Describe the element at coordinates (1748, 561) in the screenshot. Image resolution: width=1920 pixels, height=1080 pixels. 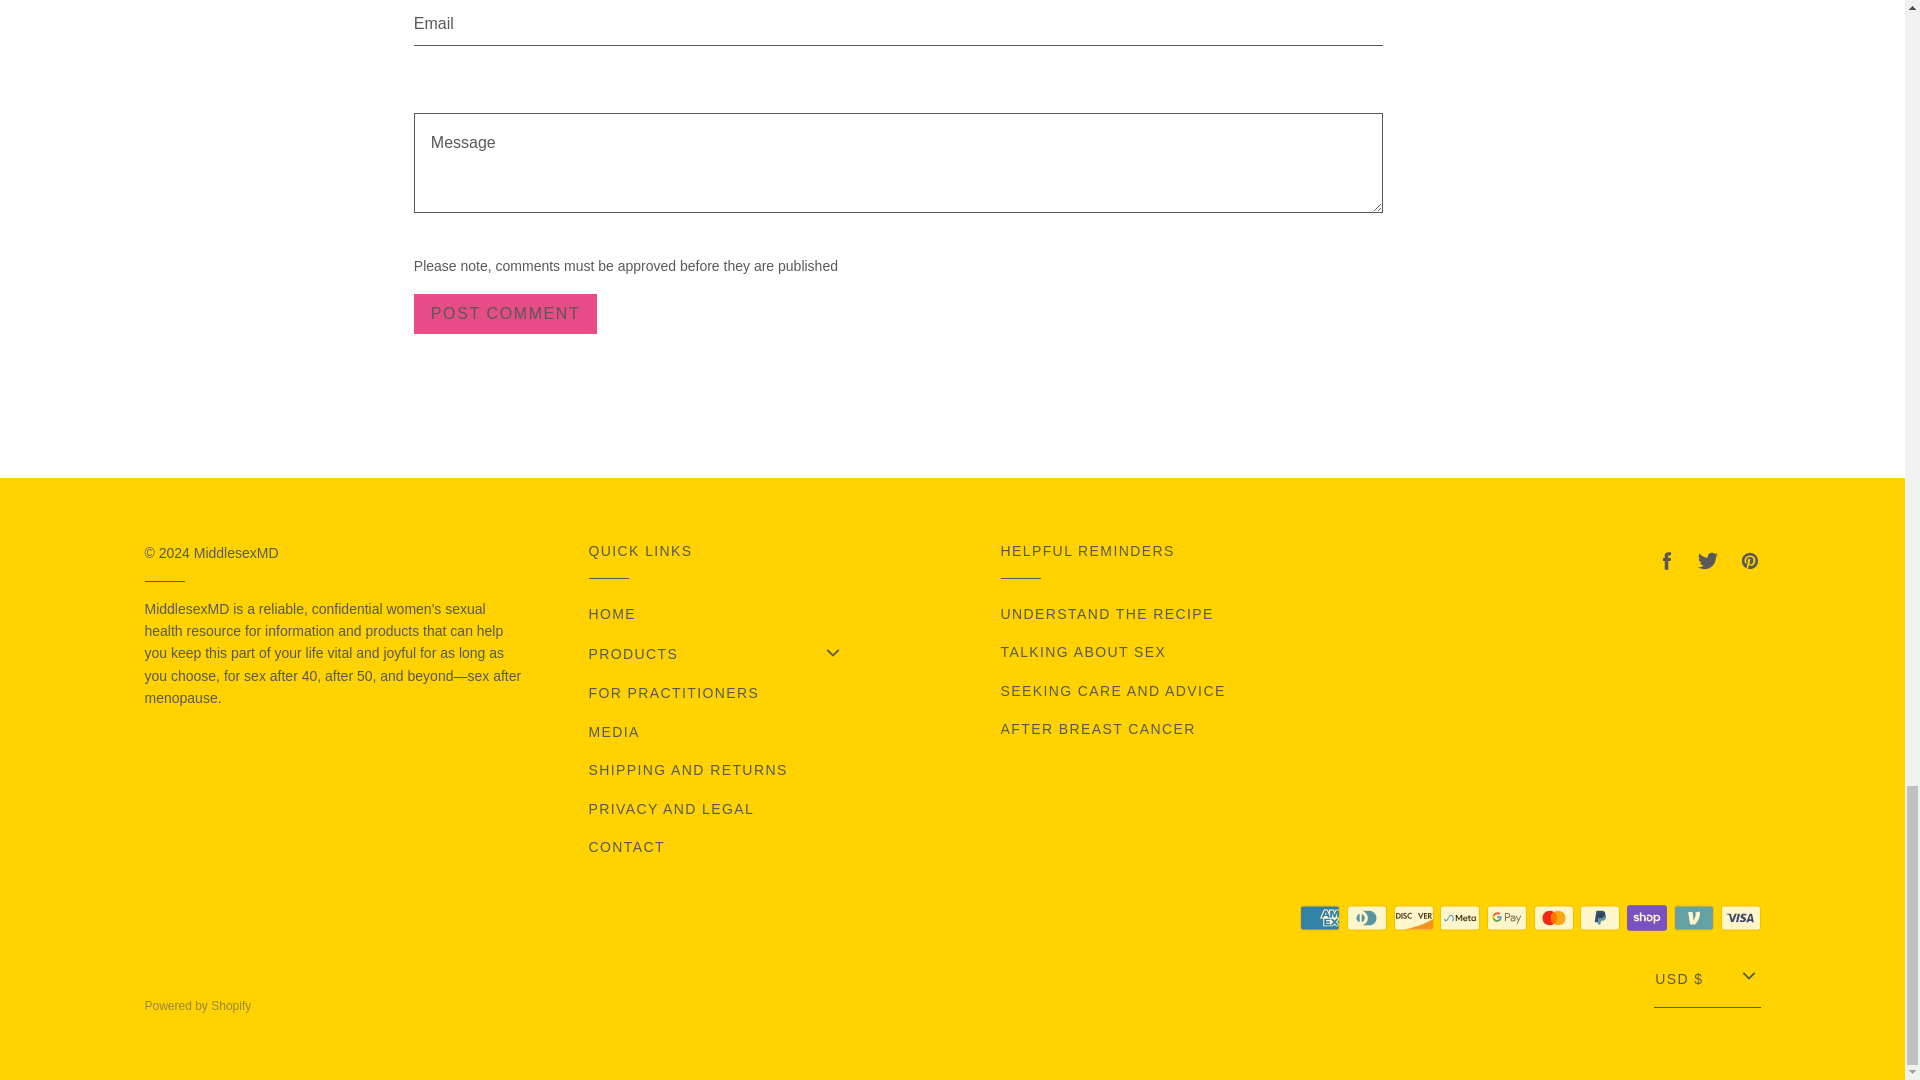
I see `MiddlesexMD on Pinterest` at that location.